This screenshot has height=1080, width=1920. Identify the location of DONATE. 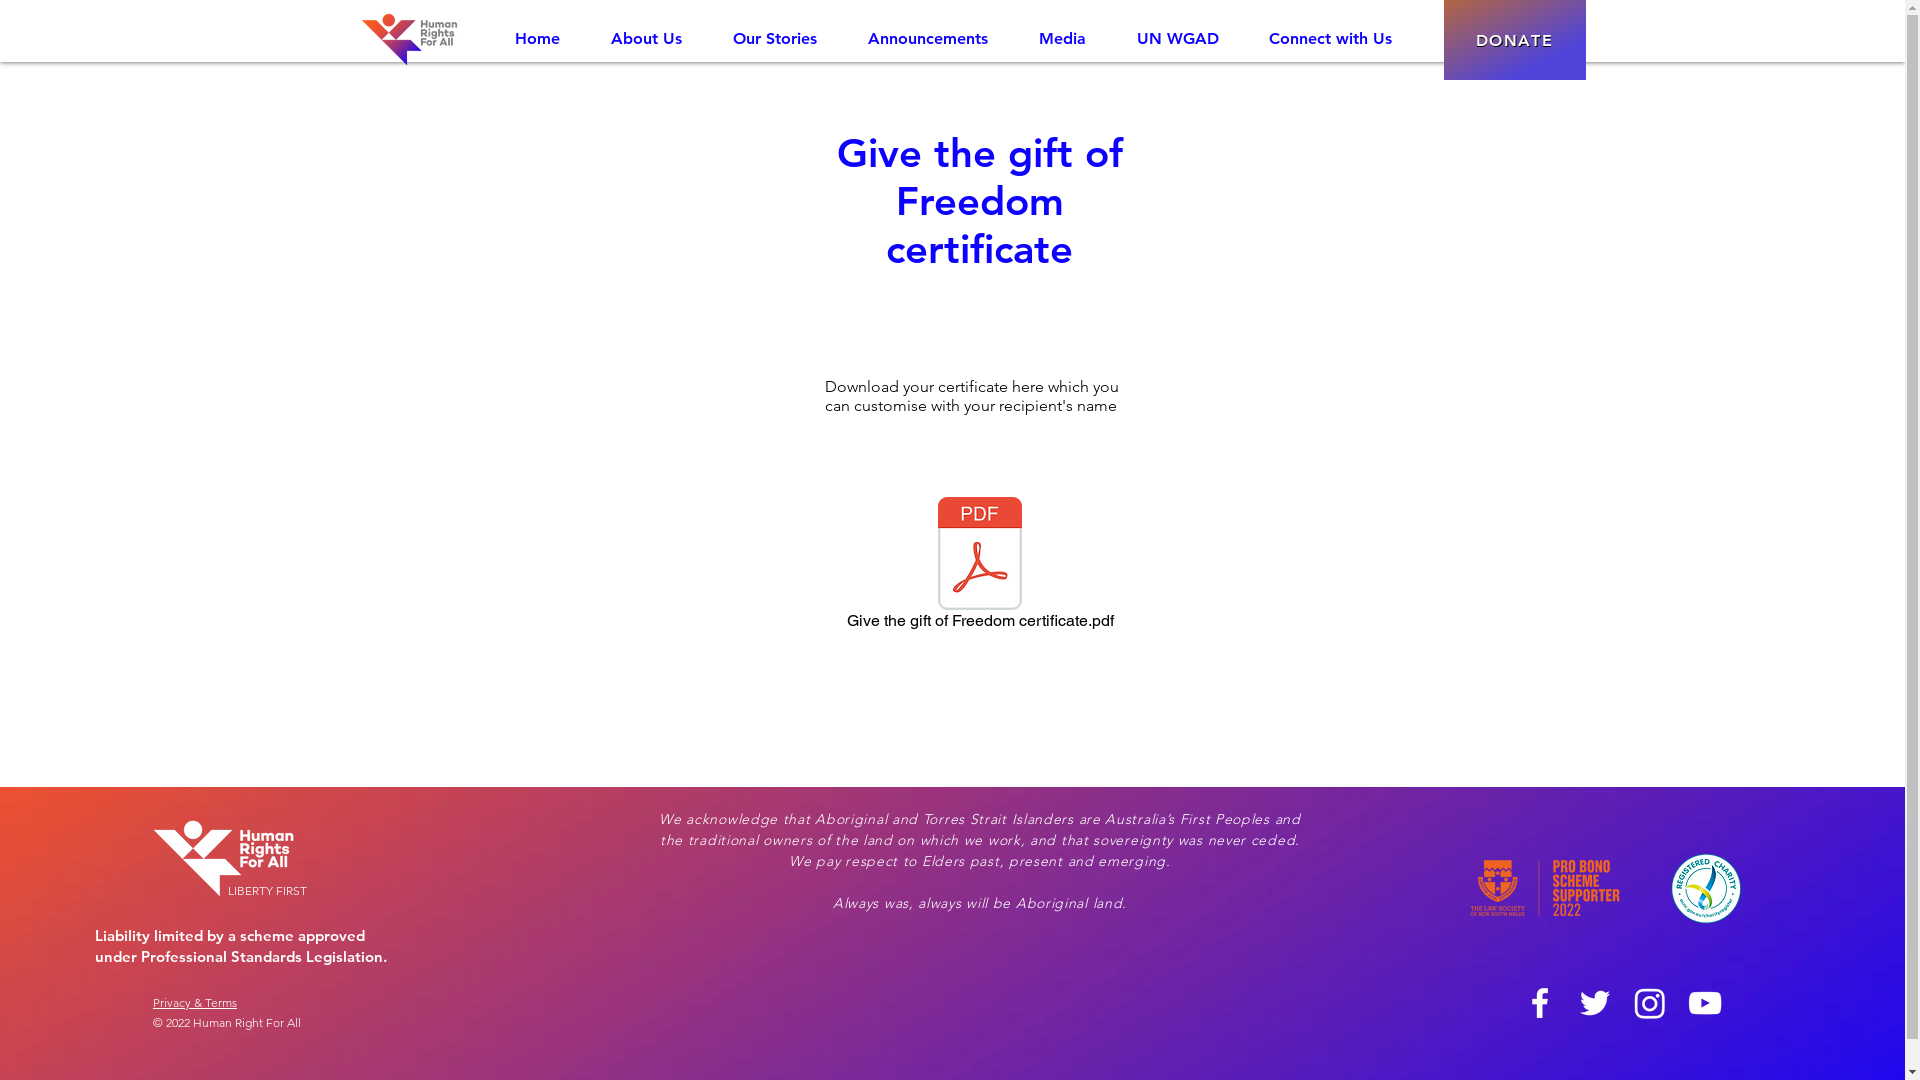
(1515, 40).